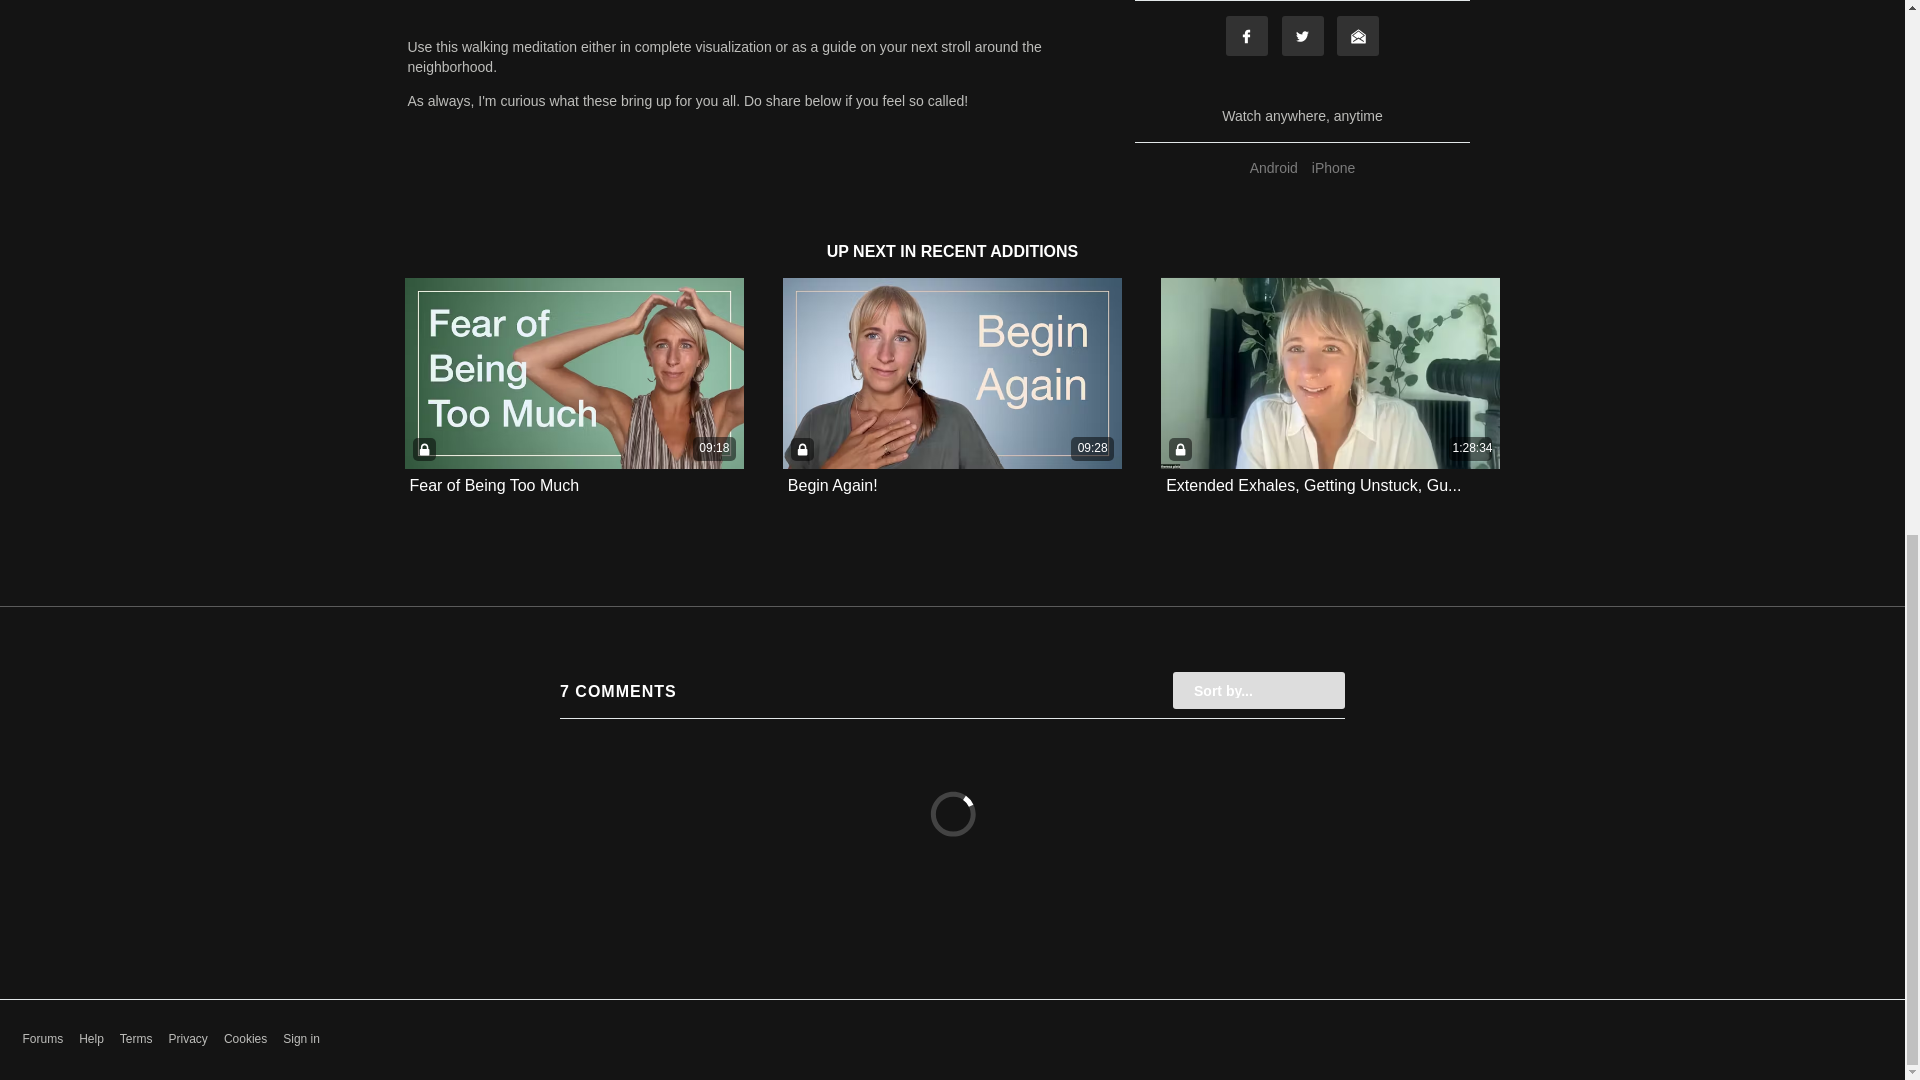  What do you see at coordinates (136, 1039) in the screenshot?
I see `Terms` at bounding box center [136, 1039].